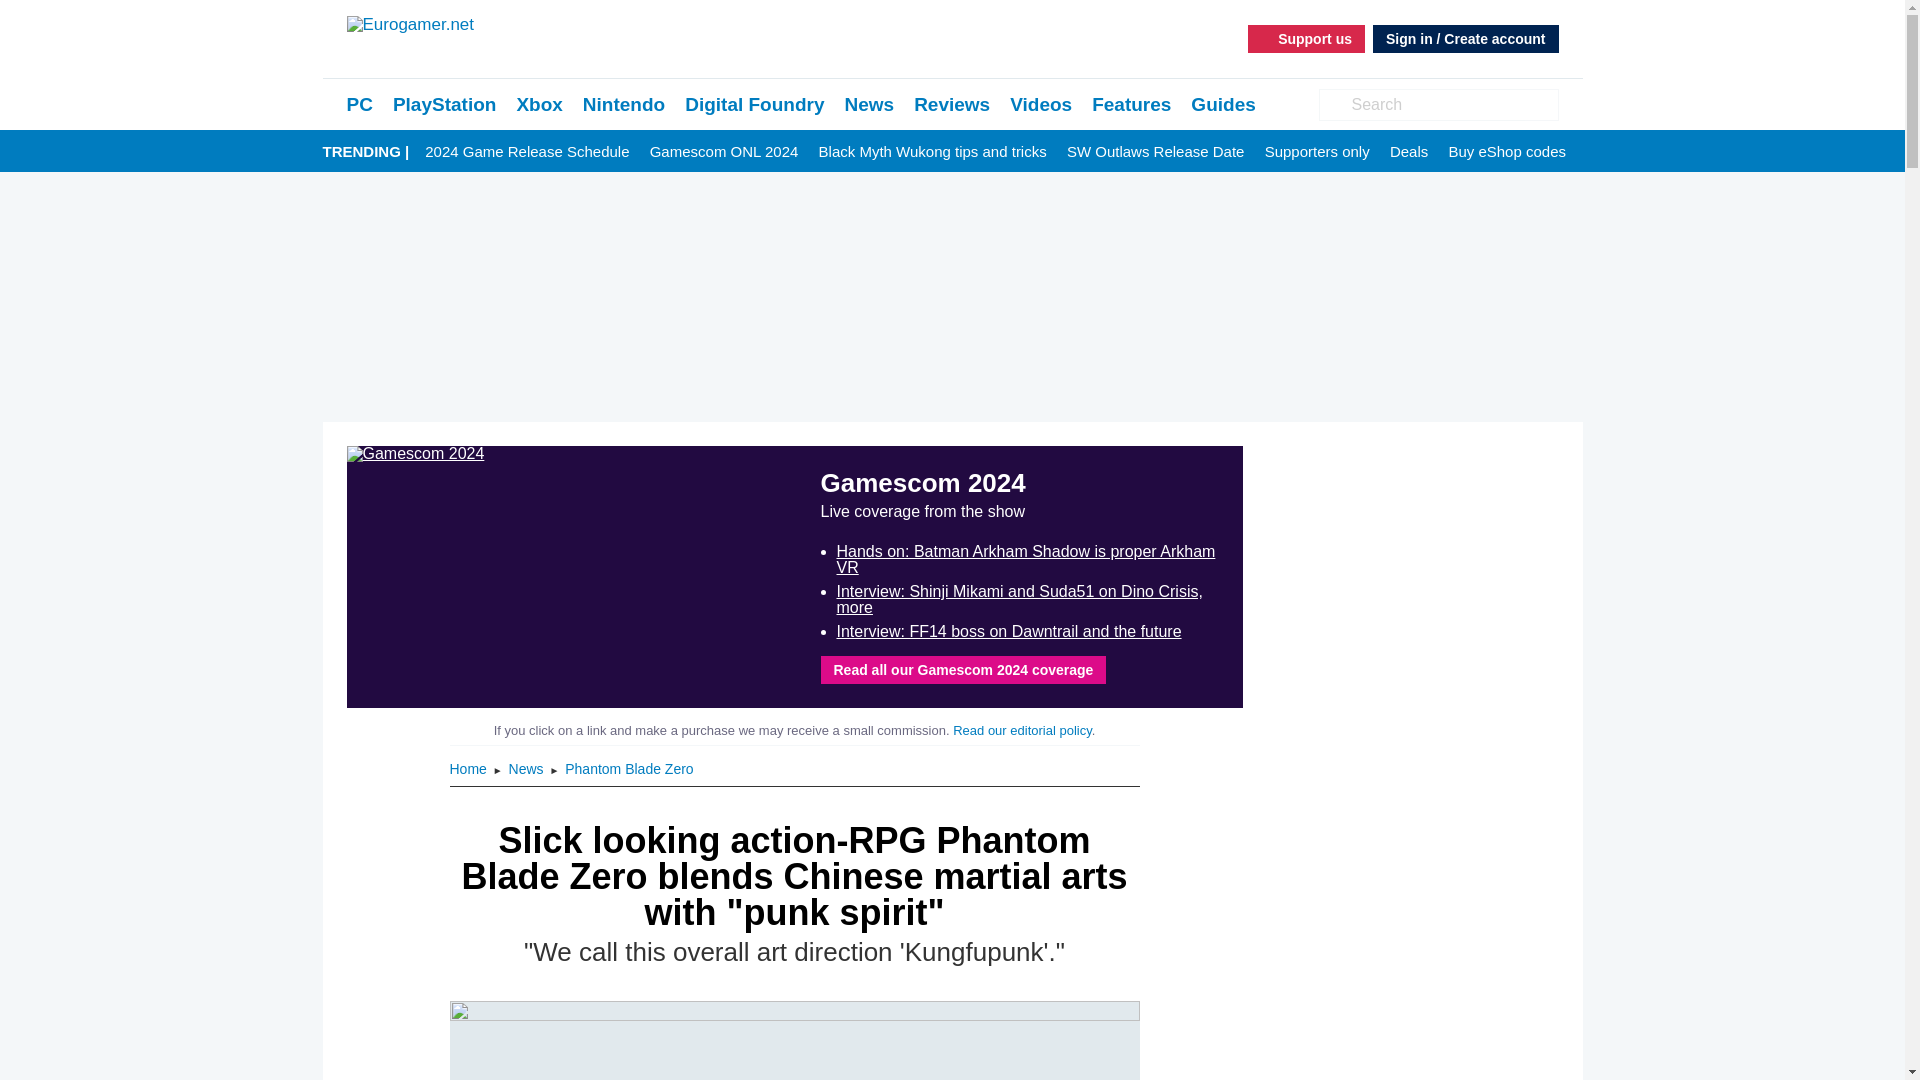 This screenshot has width=1920, height=1080. I want to click on Read all our Gamescom 2024 coverage, so click(962, 669).